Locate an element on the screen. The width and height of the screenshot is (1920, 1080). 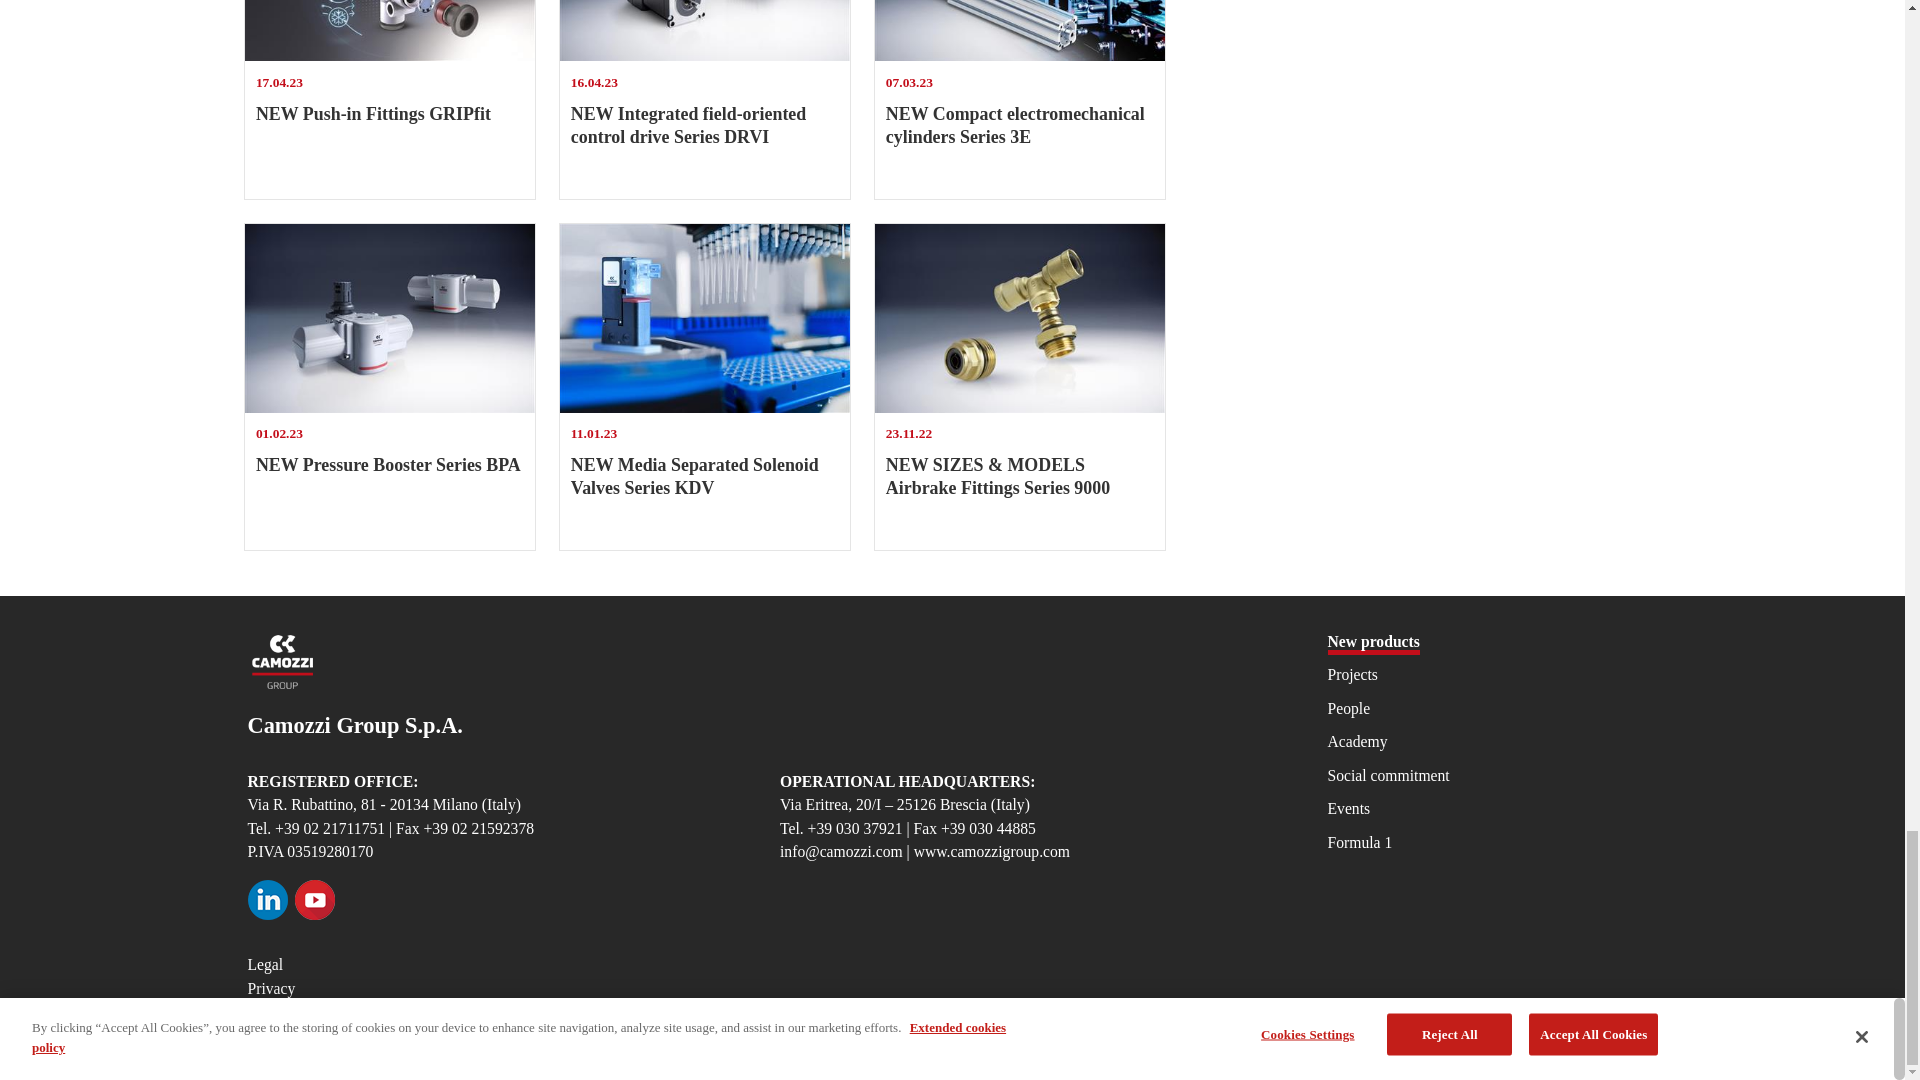
NEW Pressure Booster Series BPA is located at coordinates (1020, 30).